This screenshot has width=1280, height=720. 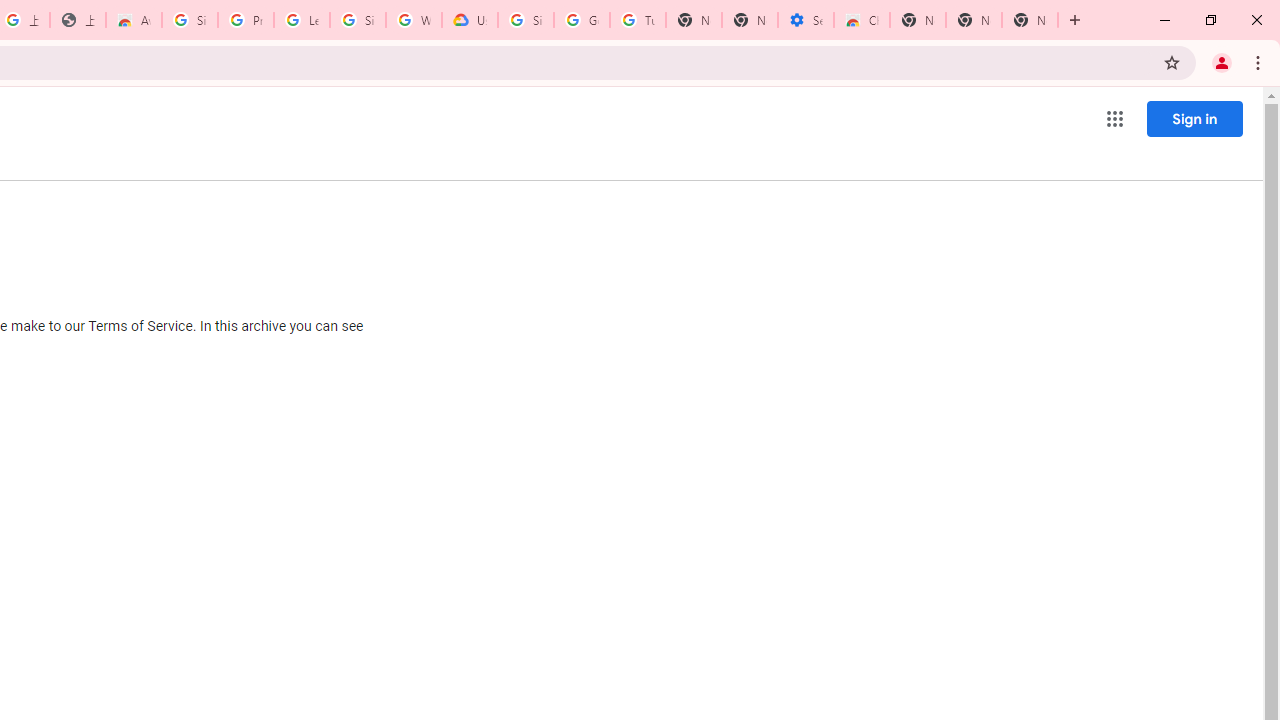 I want to click on Google Account Help, so click(x=582, y=20).